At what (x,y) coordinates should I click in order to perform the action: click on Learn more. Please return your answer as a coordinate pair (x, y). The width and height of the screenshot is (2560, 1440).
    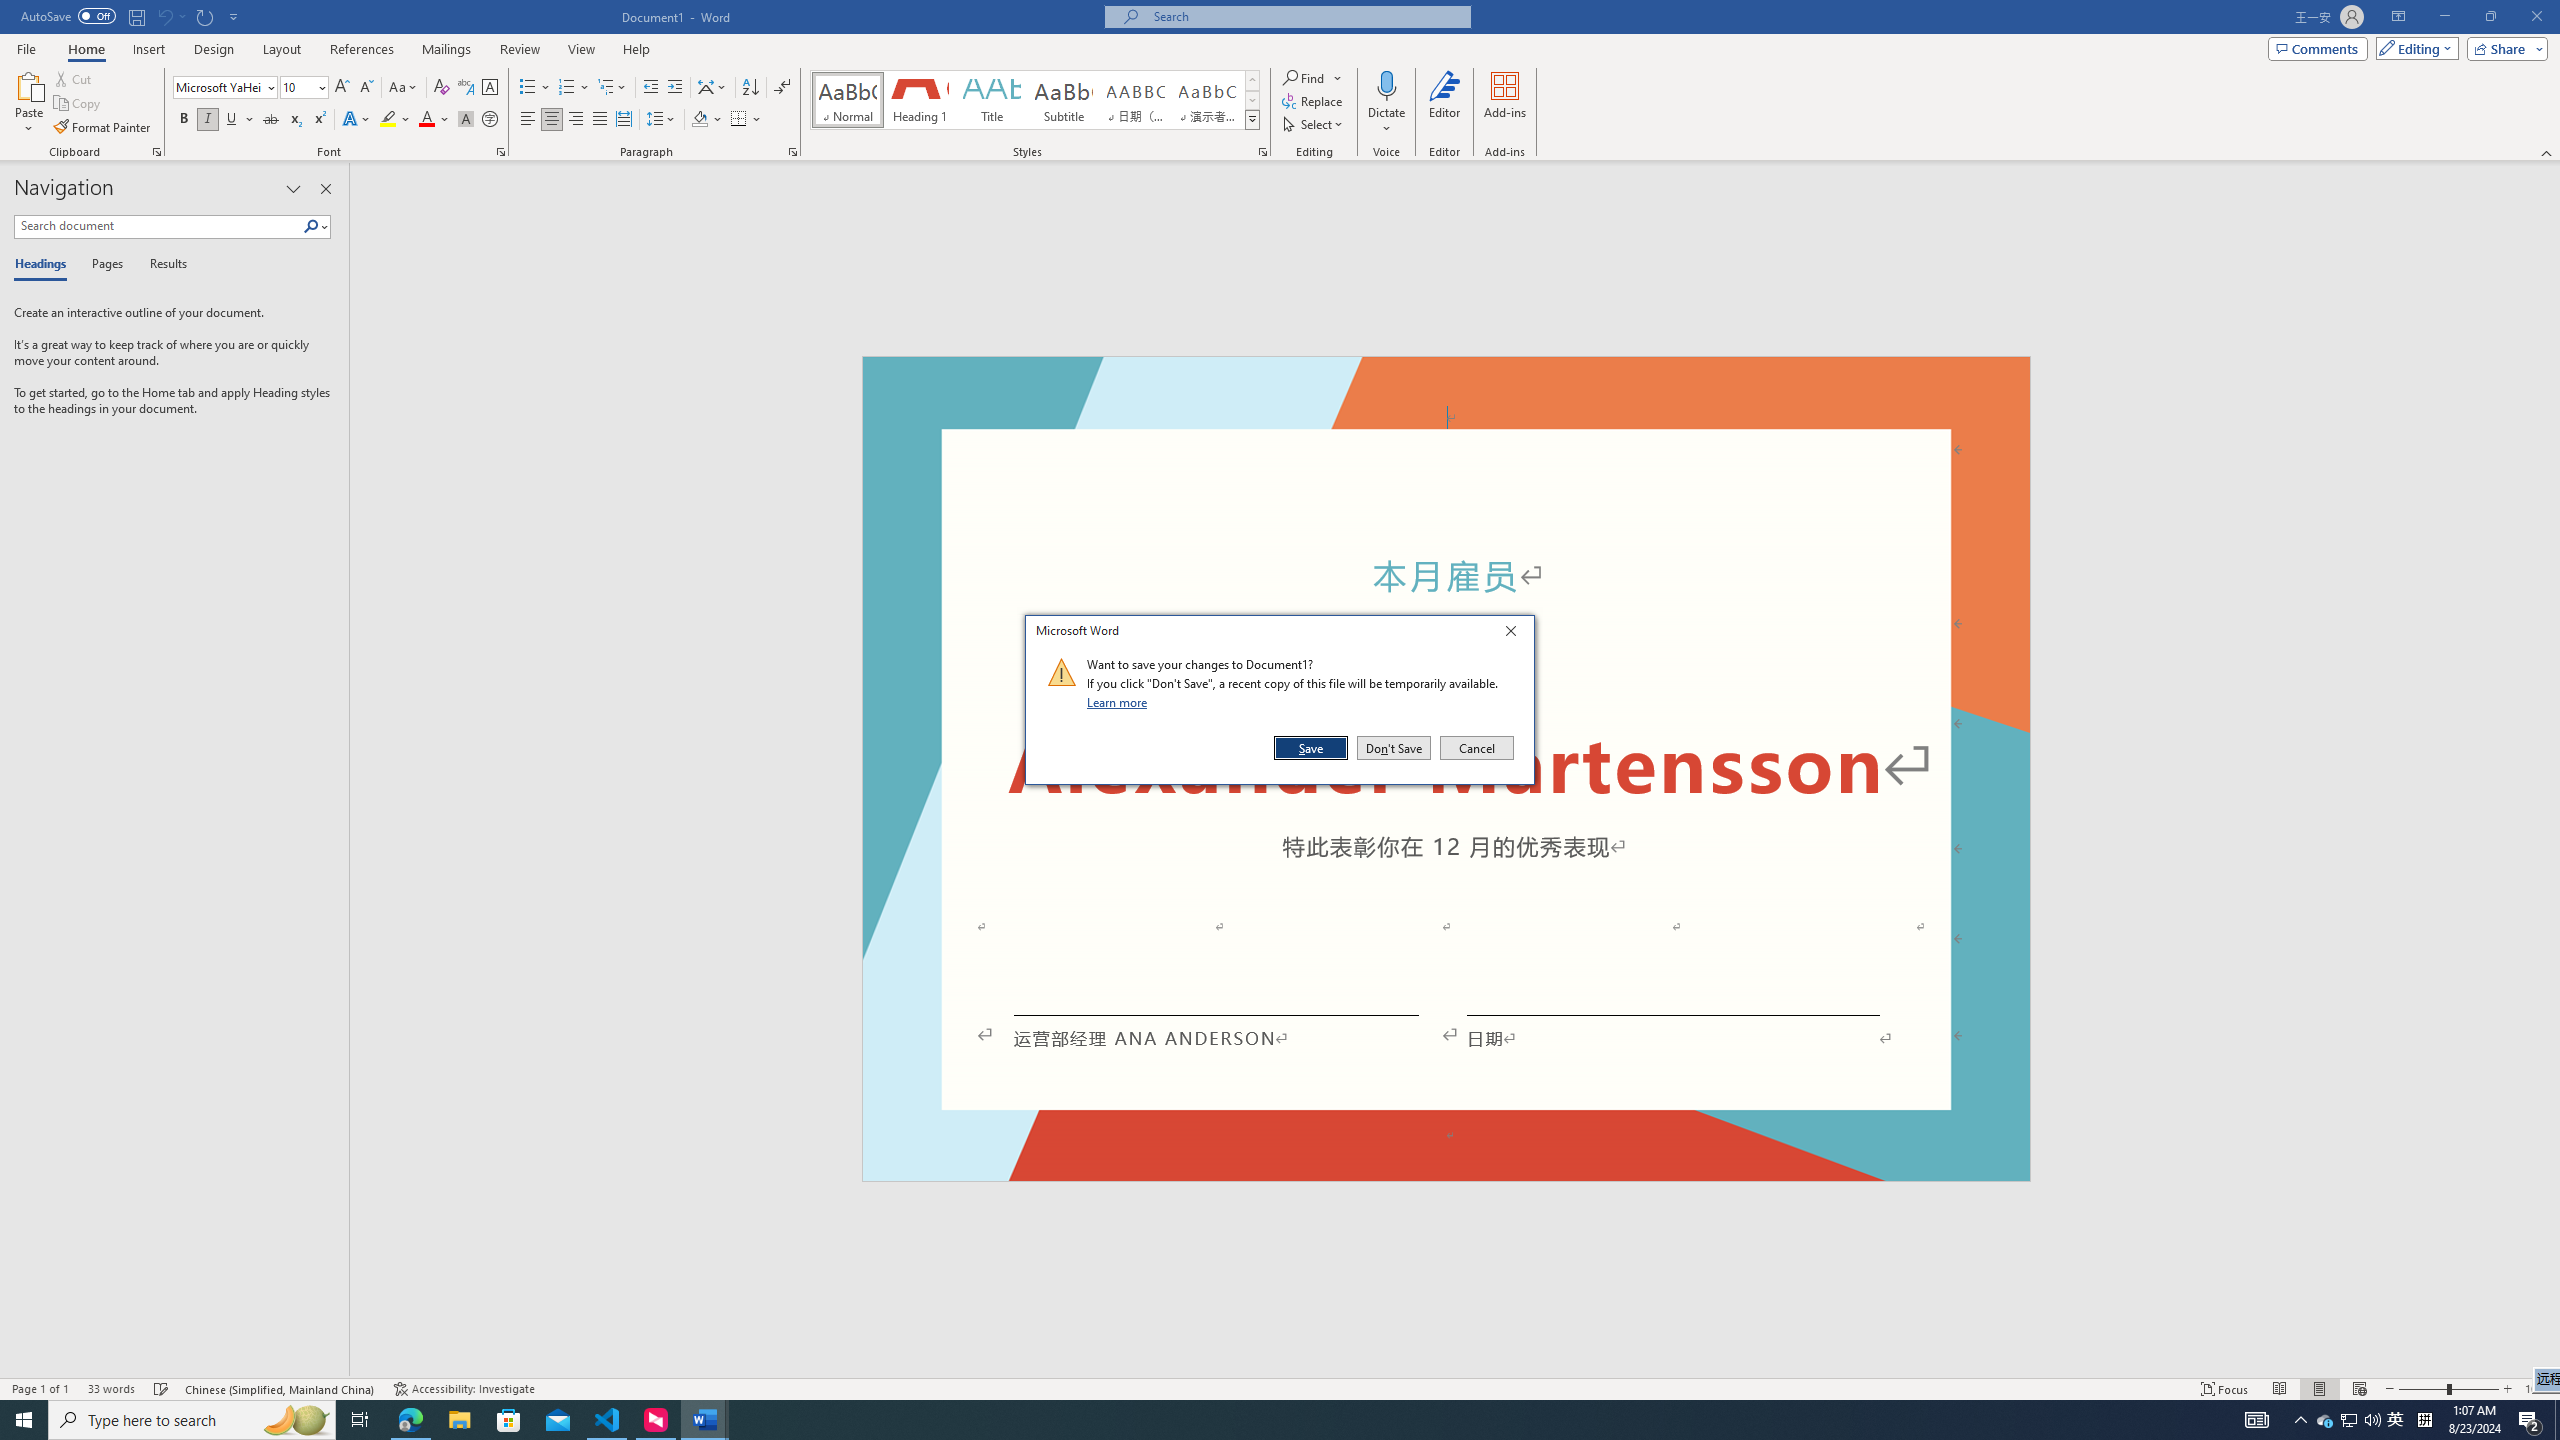
    Looking at the image, I should click on (2348, 1420).